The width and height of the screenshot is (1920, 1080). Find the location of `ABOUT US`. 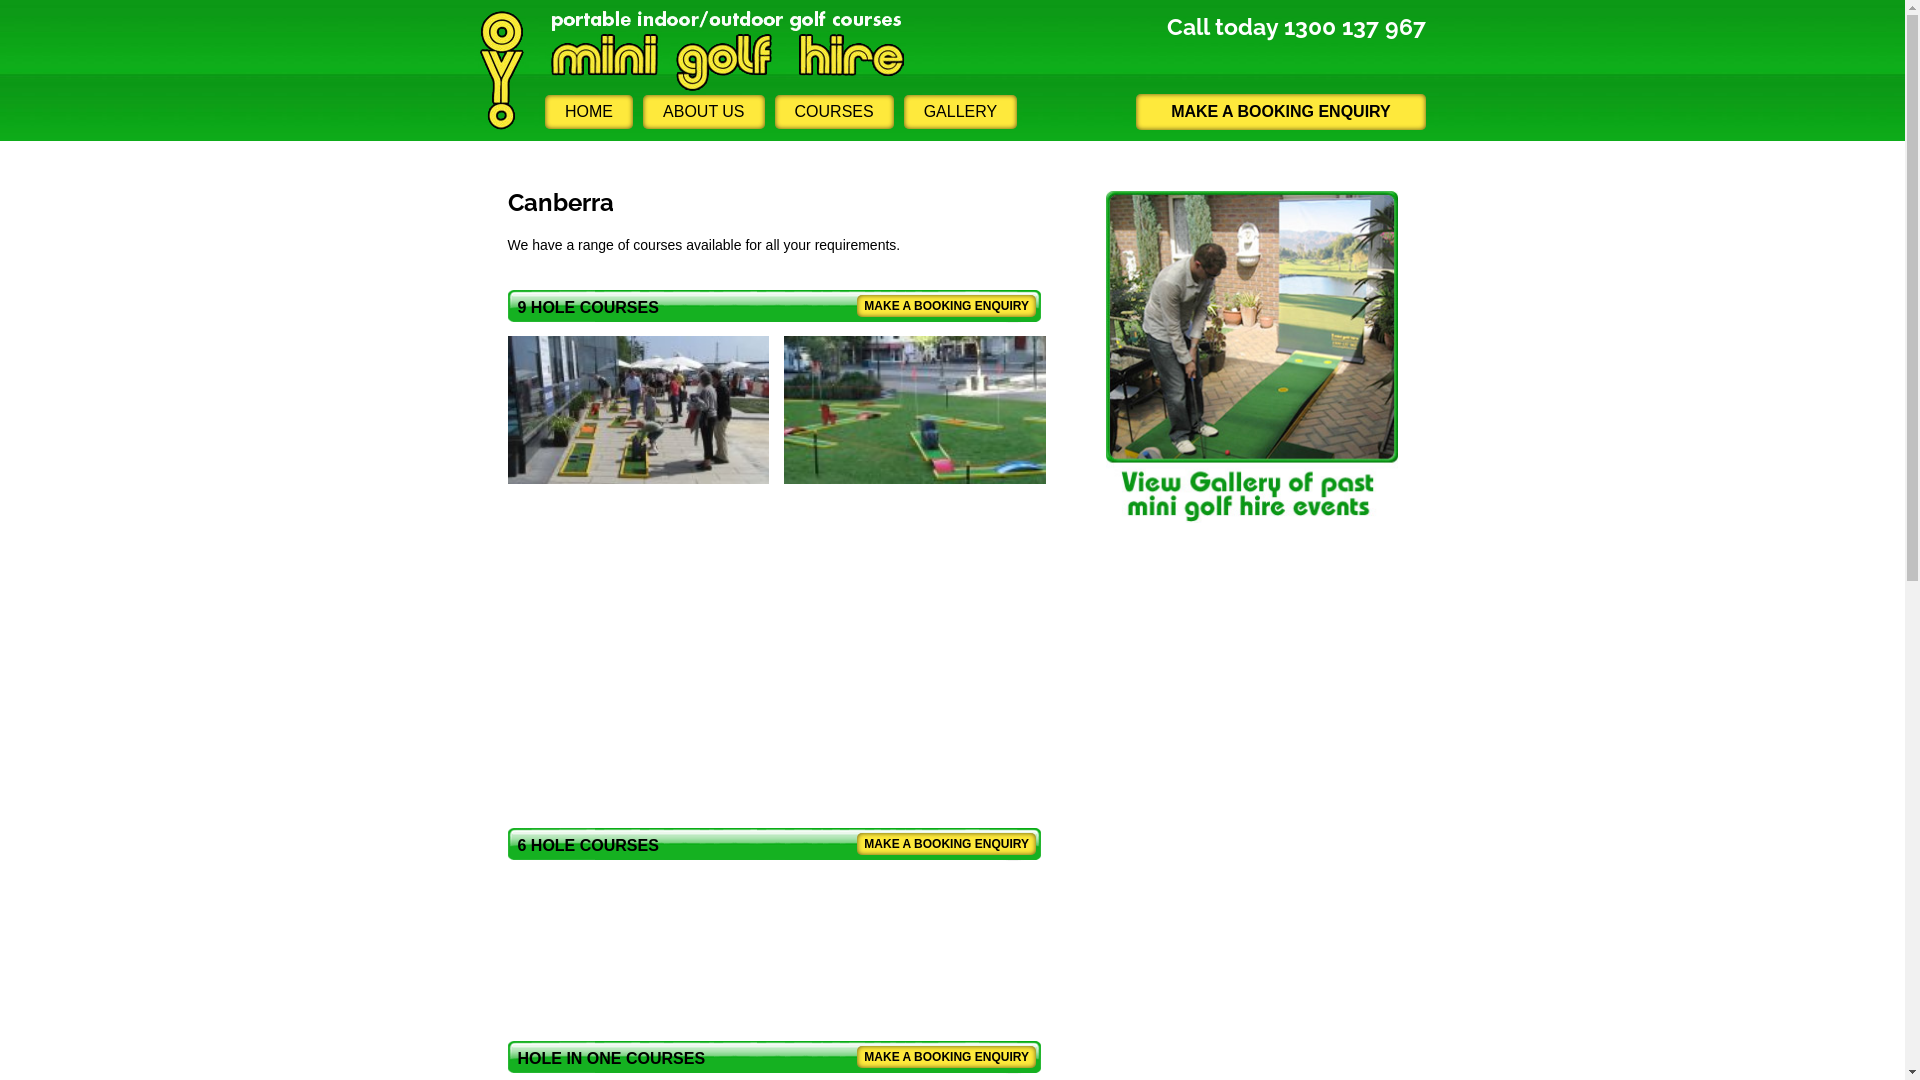

ABOUT US is located at coordinates (704, 112).